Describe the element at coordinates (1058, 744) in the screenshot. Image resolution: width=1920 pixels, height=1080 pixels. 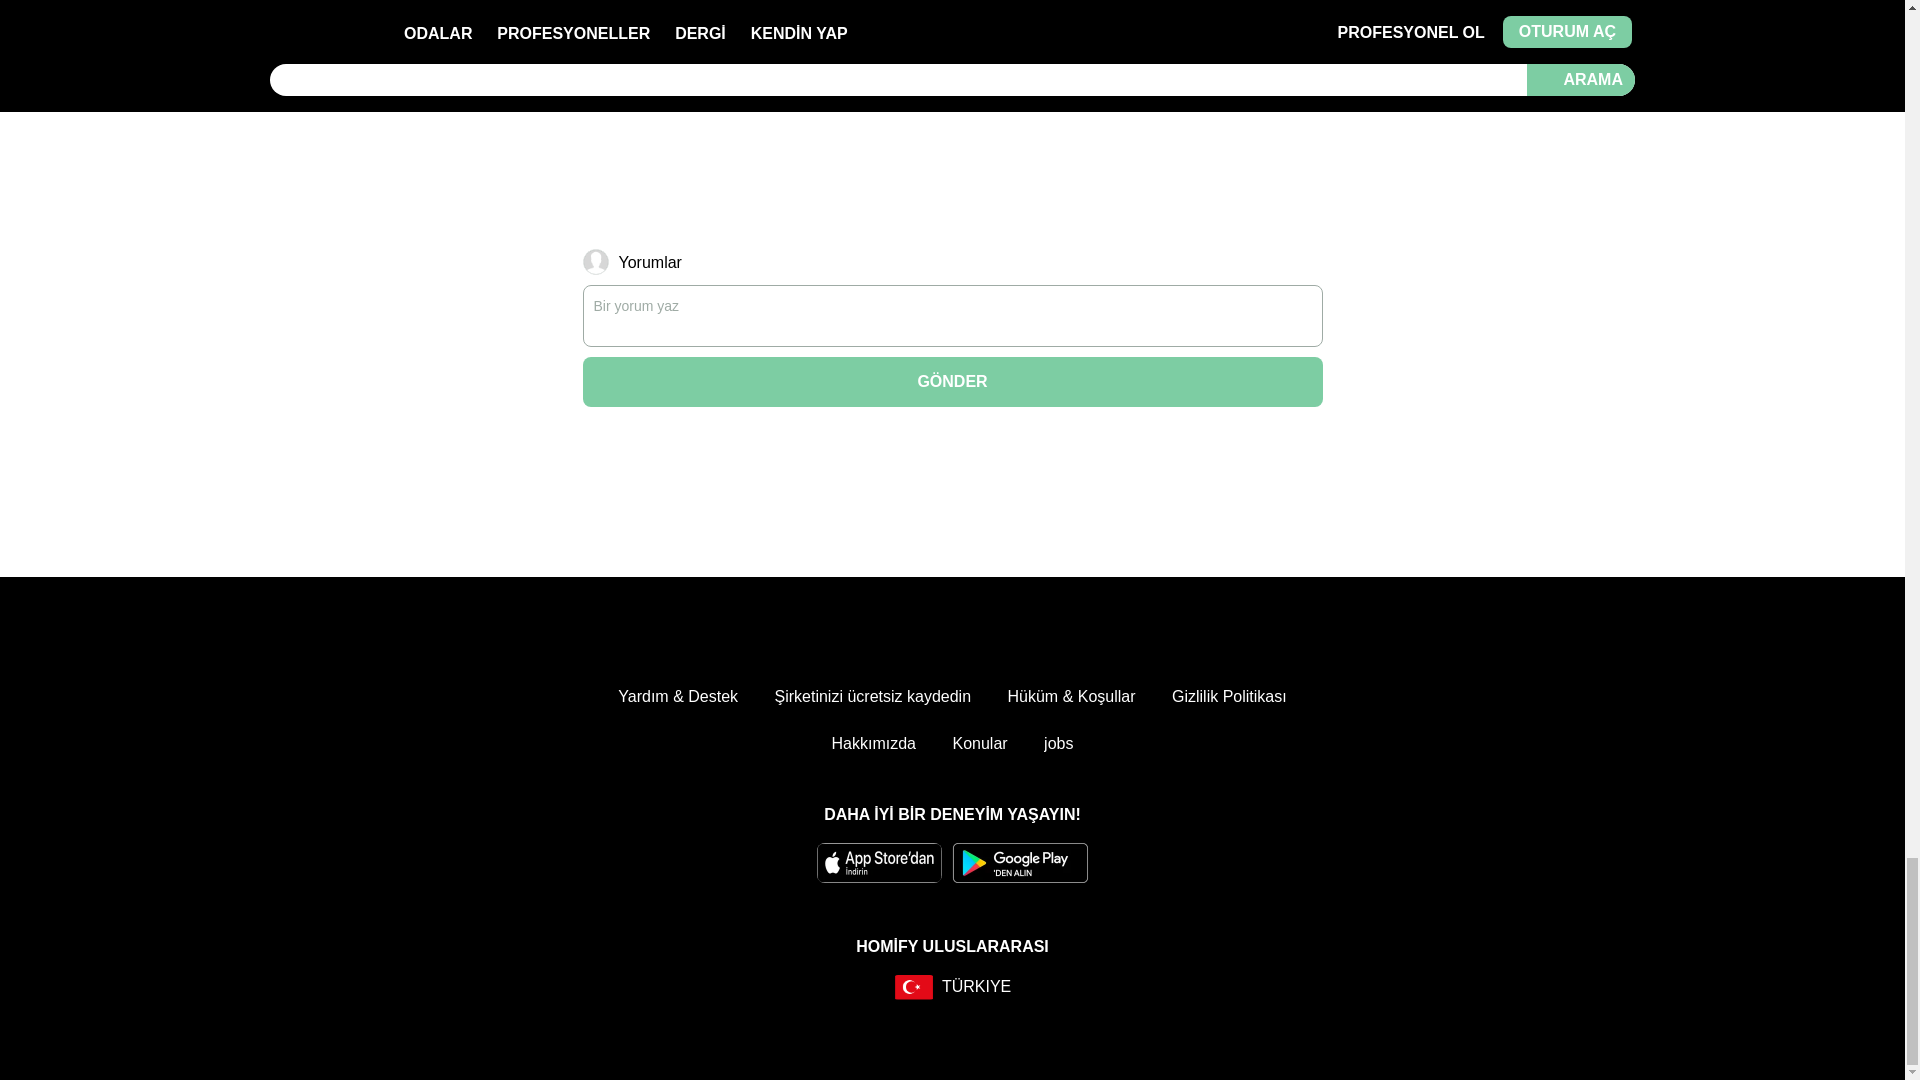
I see `jobs` at that location.